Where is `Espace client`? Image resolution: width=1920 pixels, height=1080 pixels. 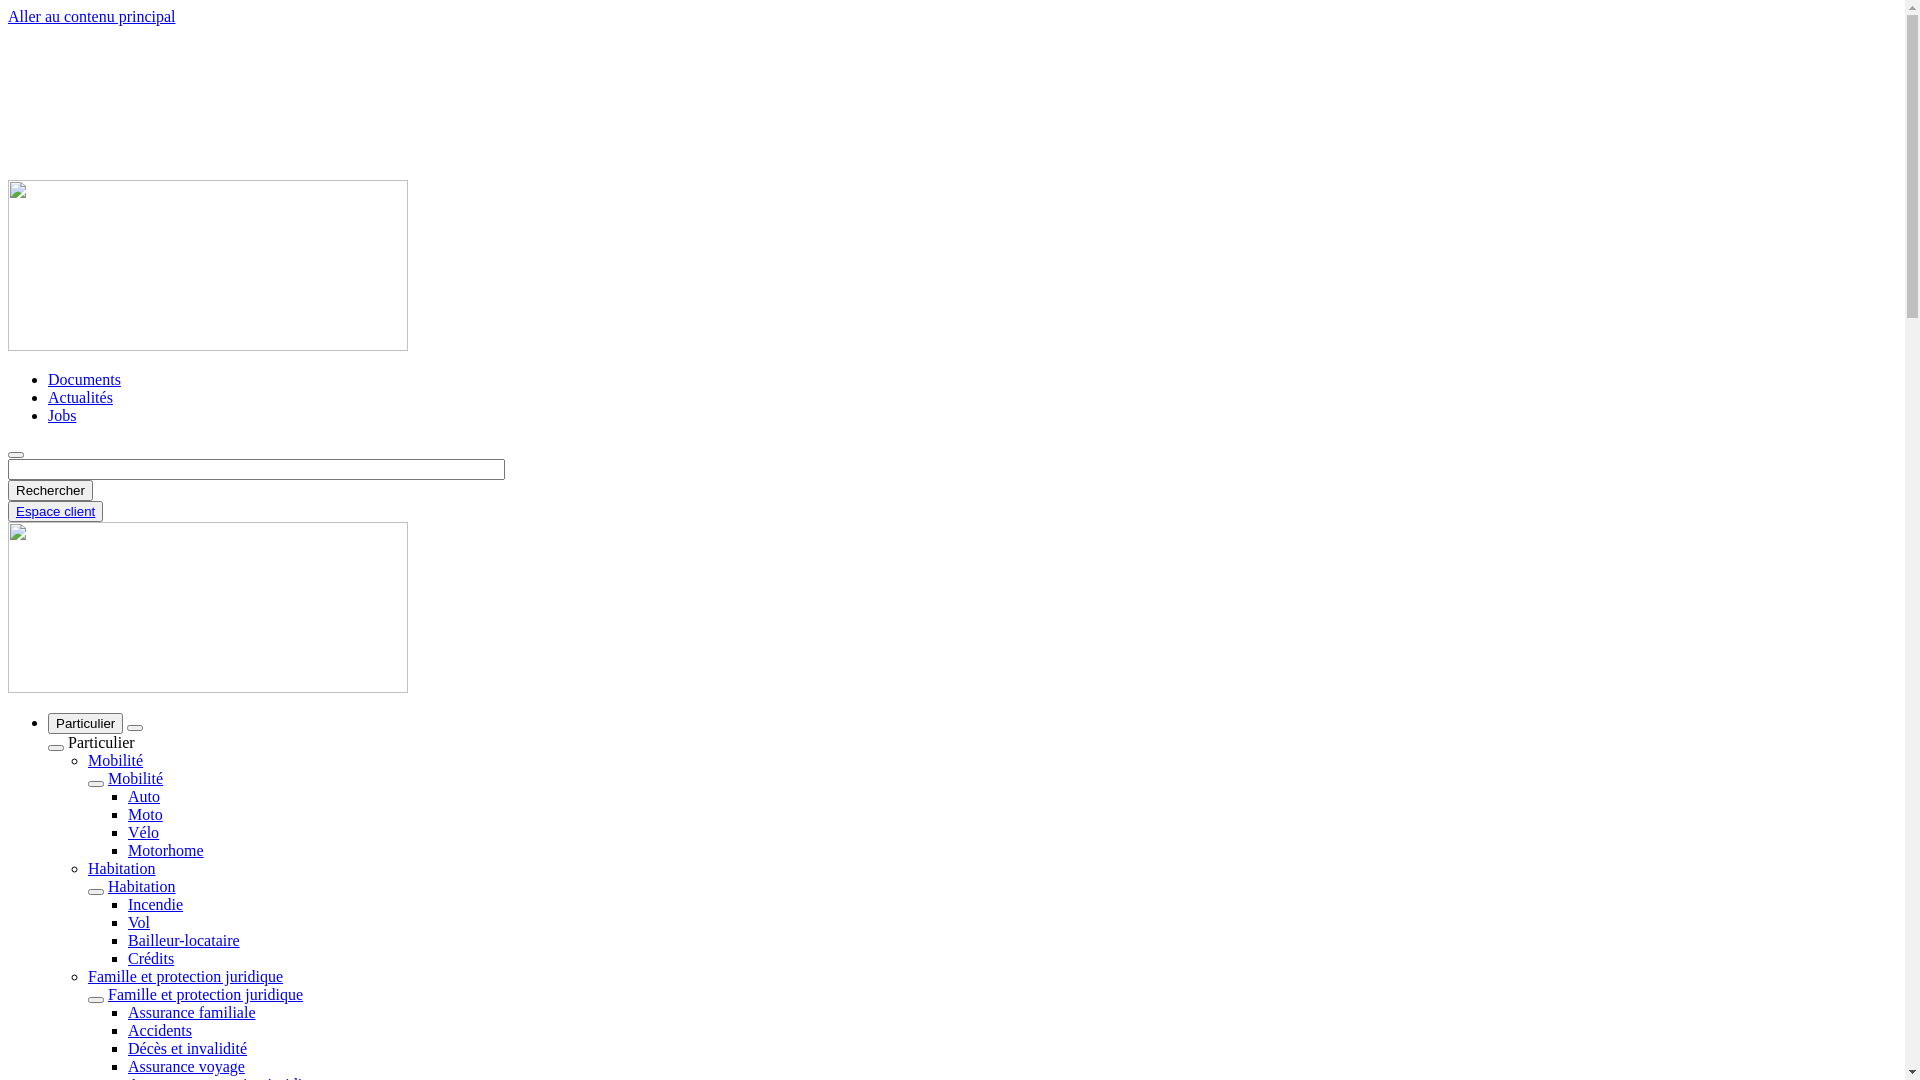 Espace client is located at coordinates (56, 512).